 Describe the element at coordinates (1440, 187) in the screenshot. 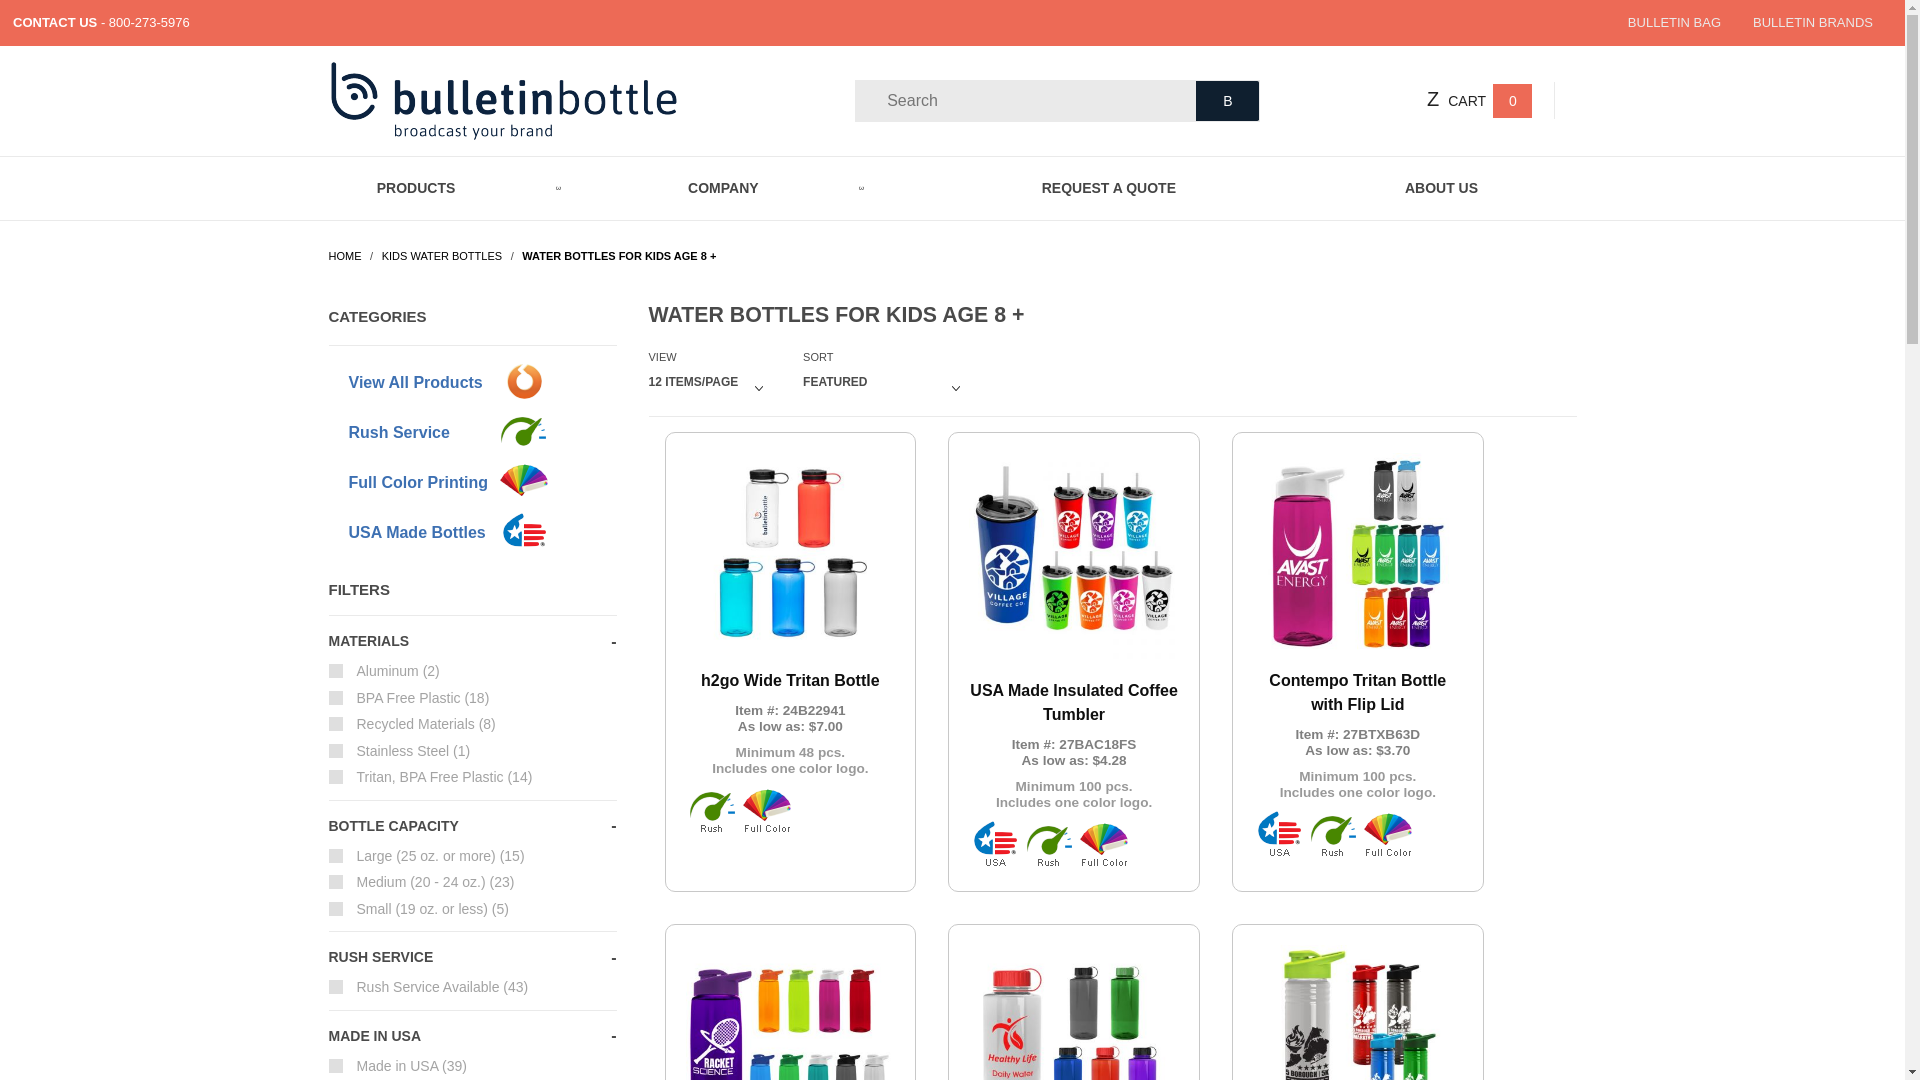

I see `ABOUT US` at that location.